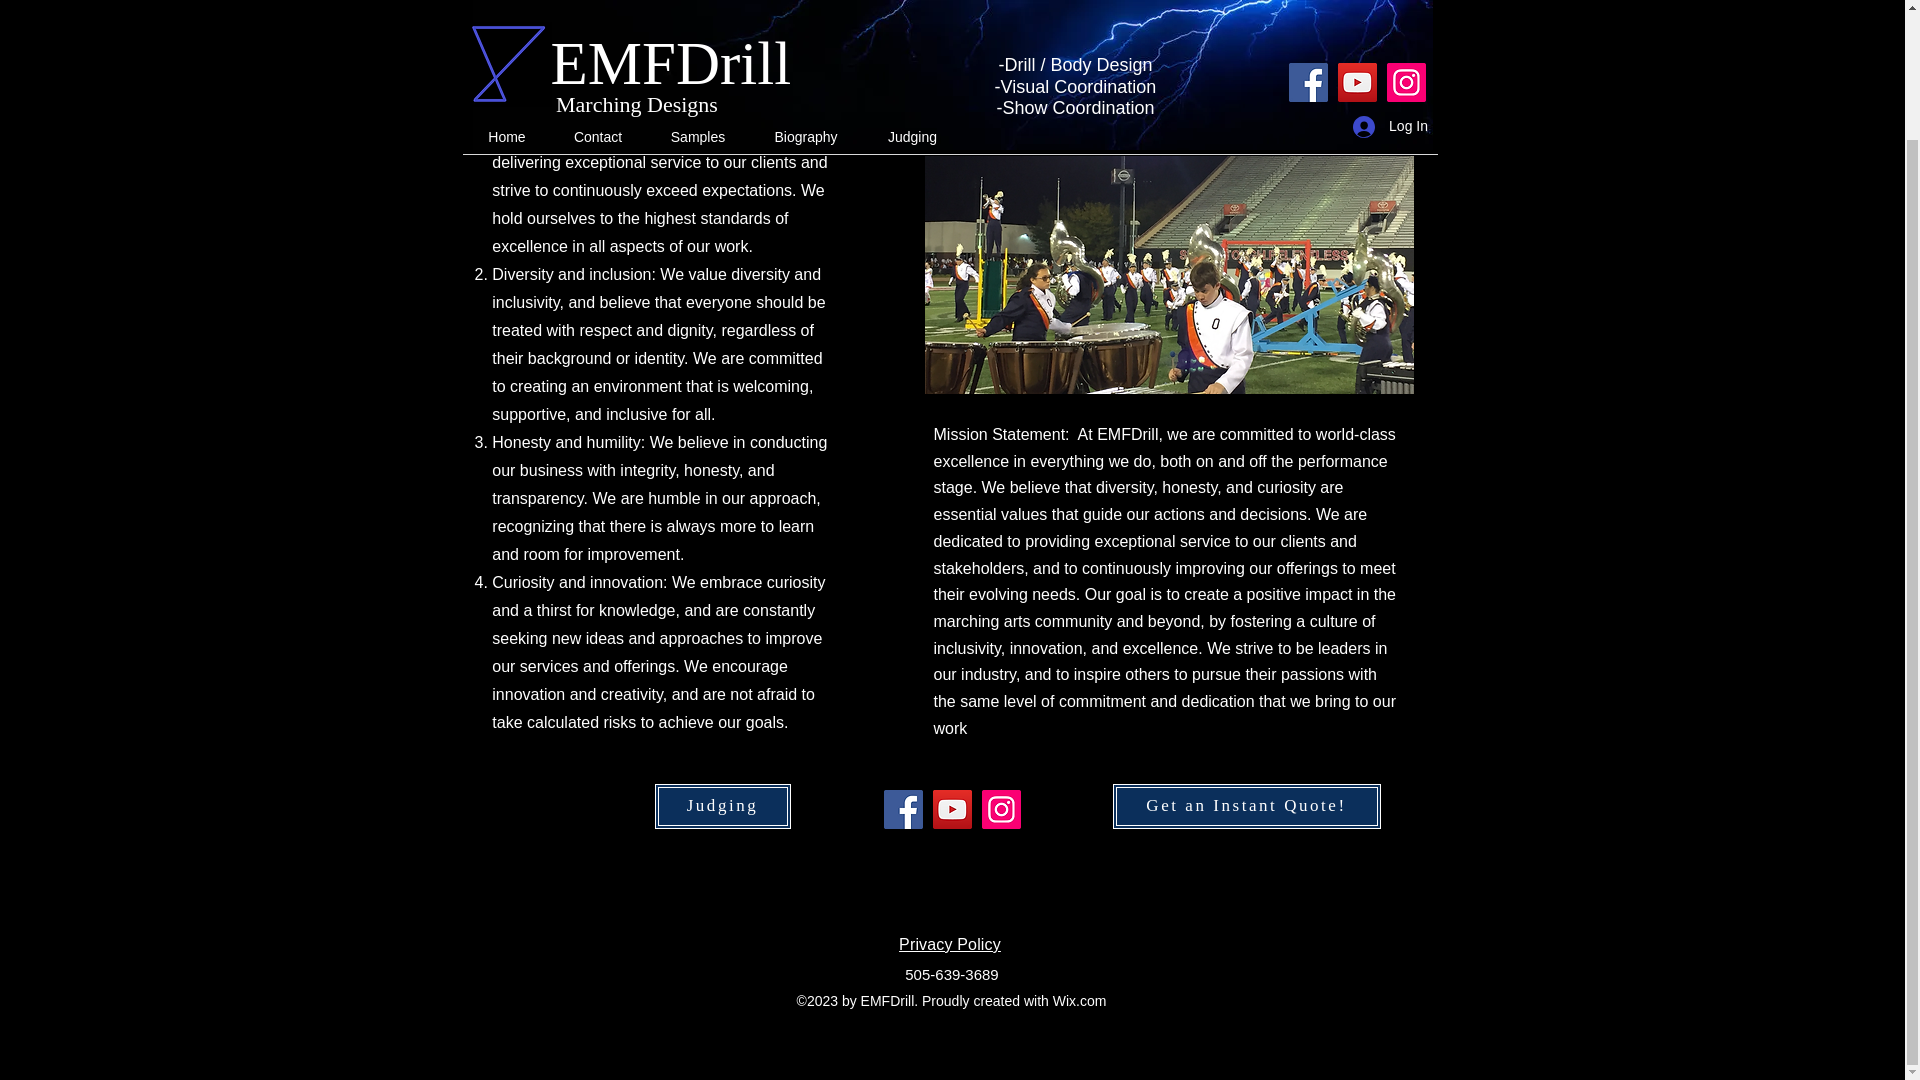 This screenshot has height=1080, width=1920. What do you see at coordinates (912, 2) in the screenshot?
I see `Judging` at bounding box center [912, 2].